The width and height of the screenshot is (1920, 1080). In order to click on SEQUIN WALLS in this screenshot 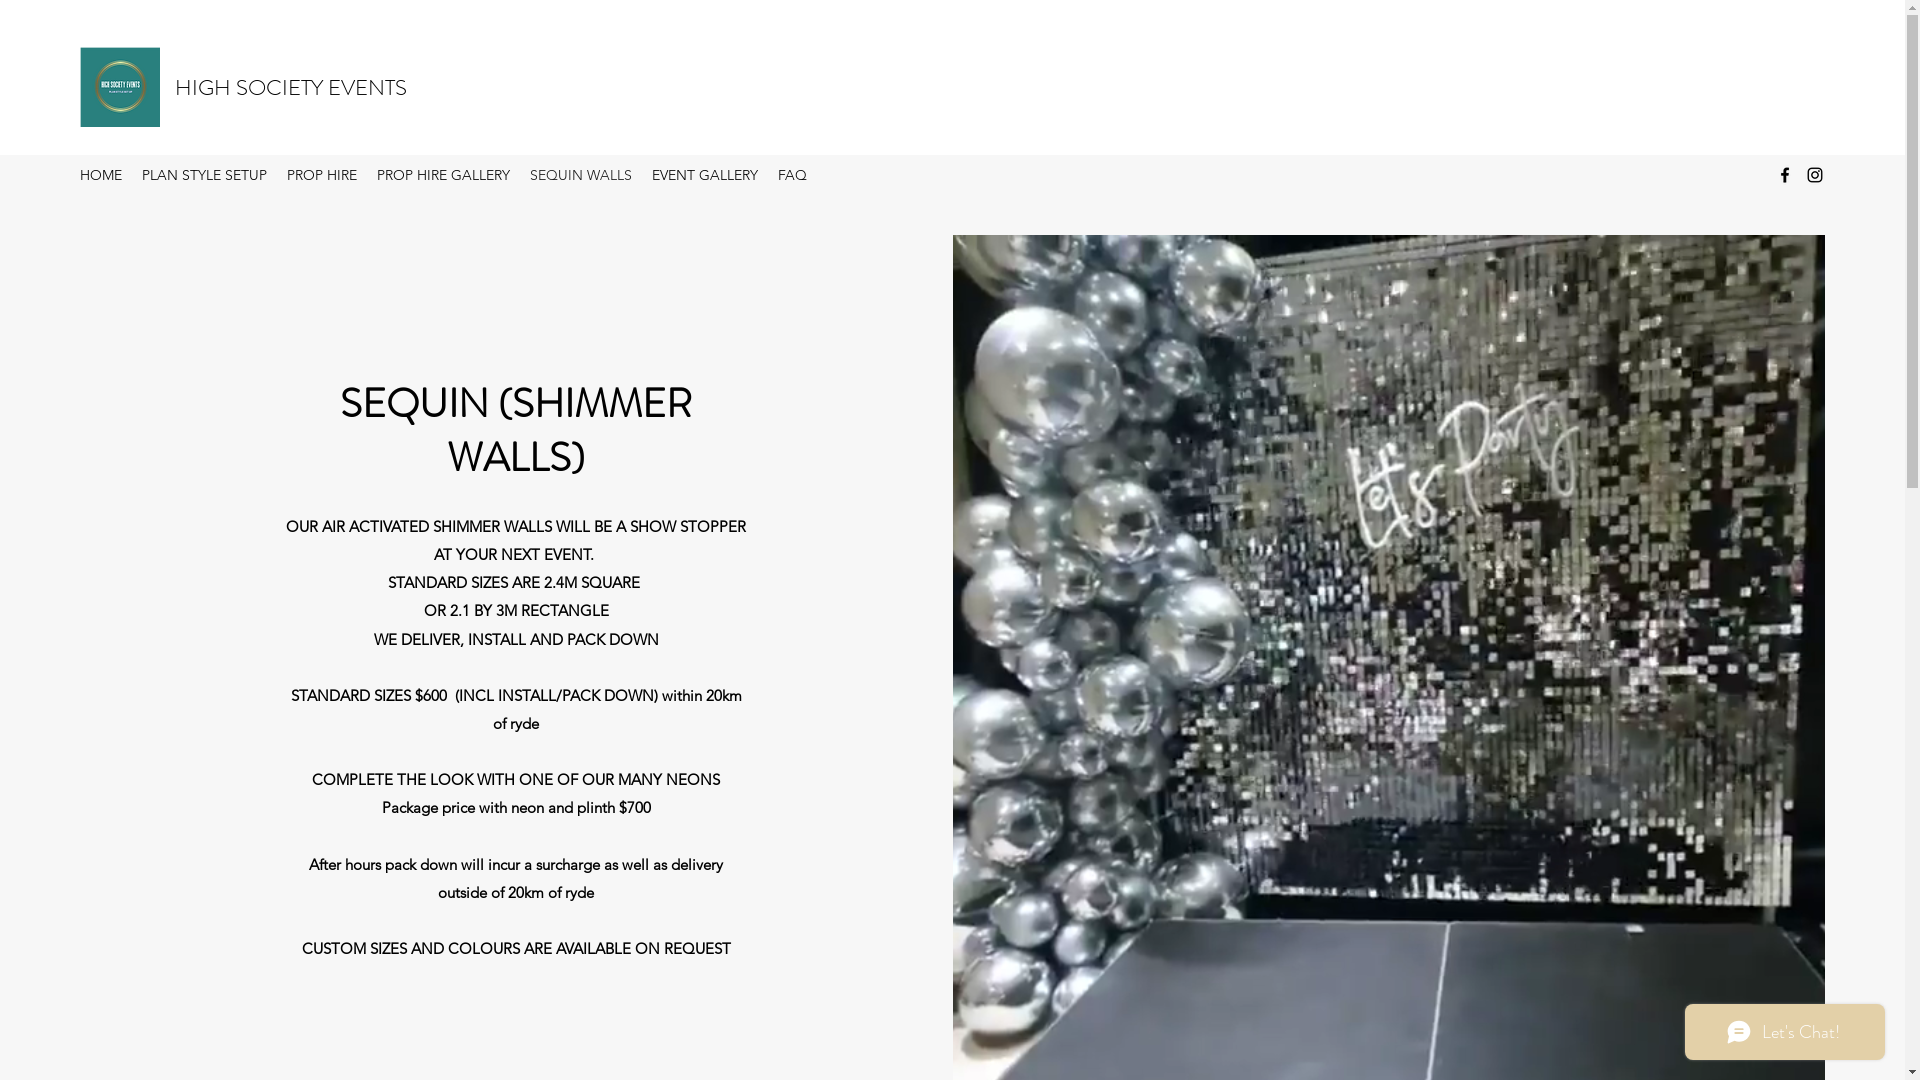, I will do `click(581, 175)`.